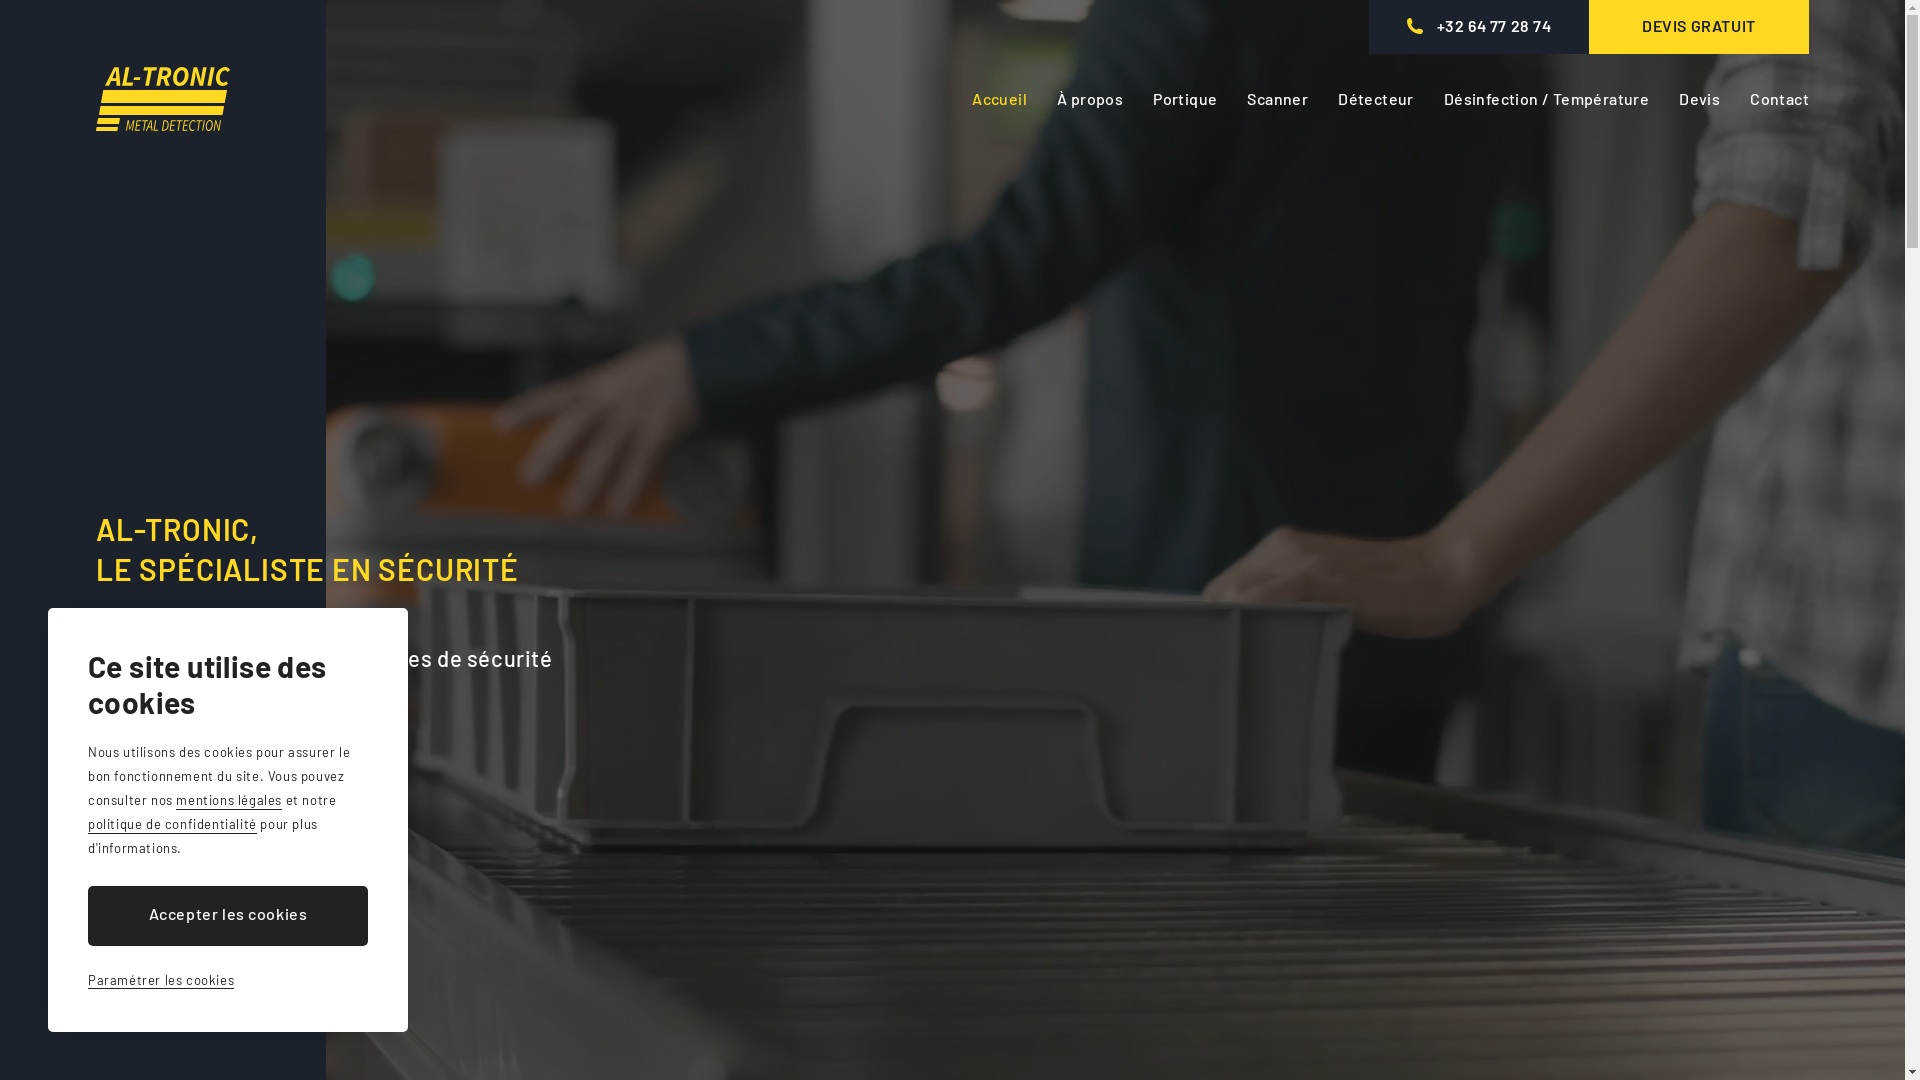 The height and width of the screenshot is (1080, 1920). I want to click on Contact, so click(1780, 99).